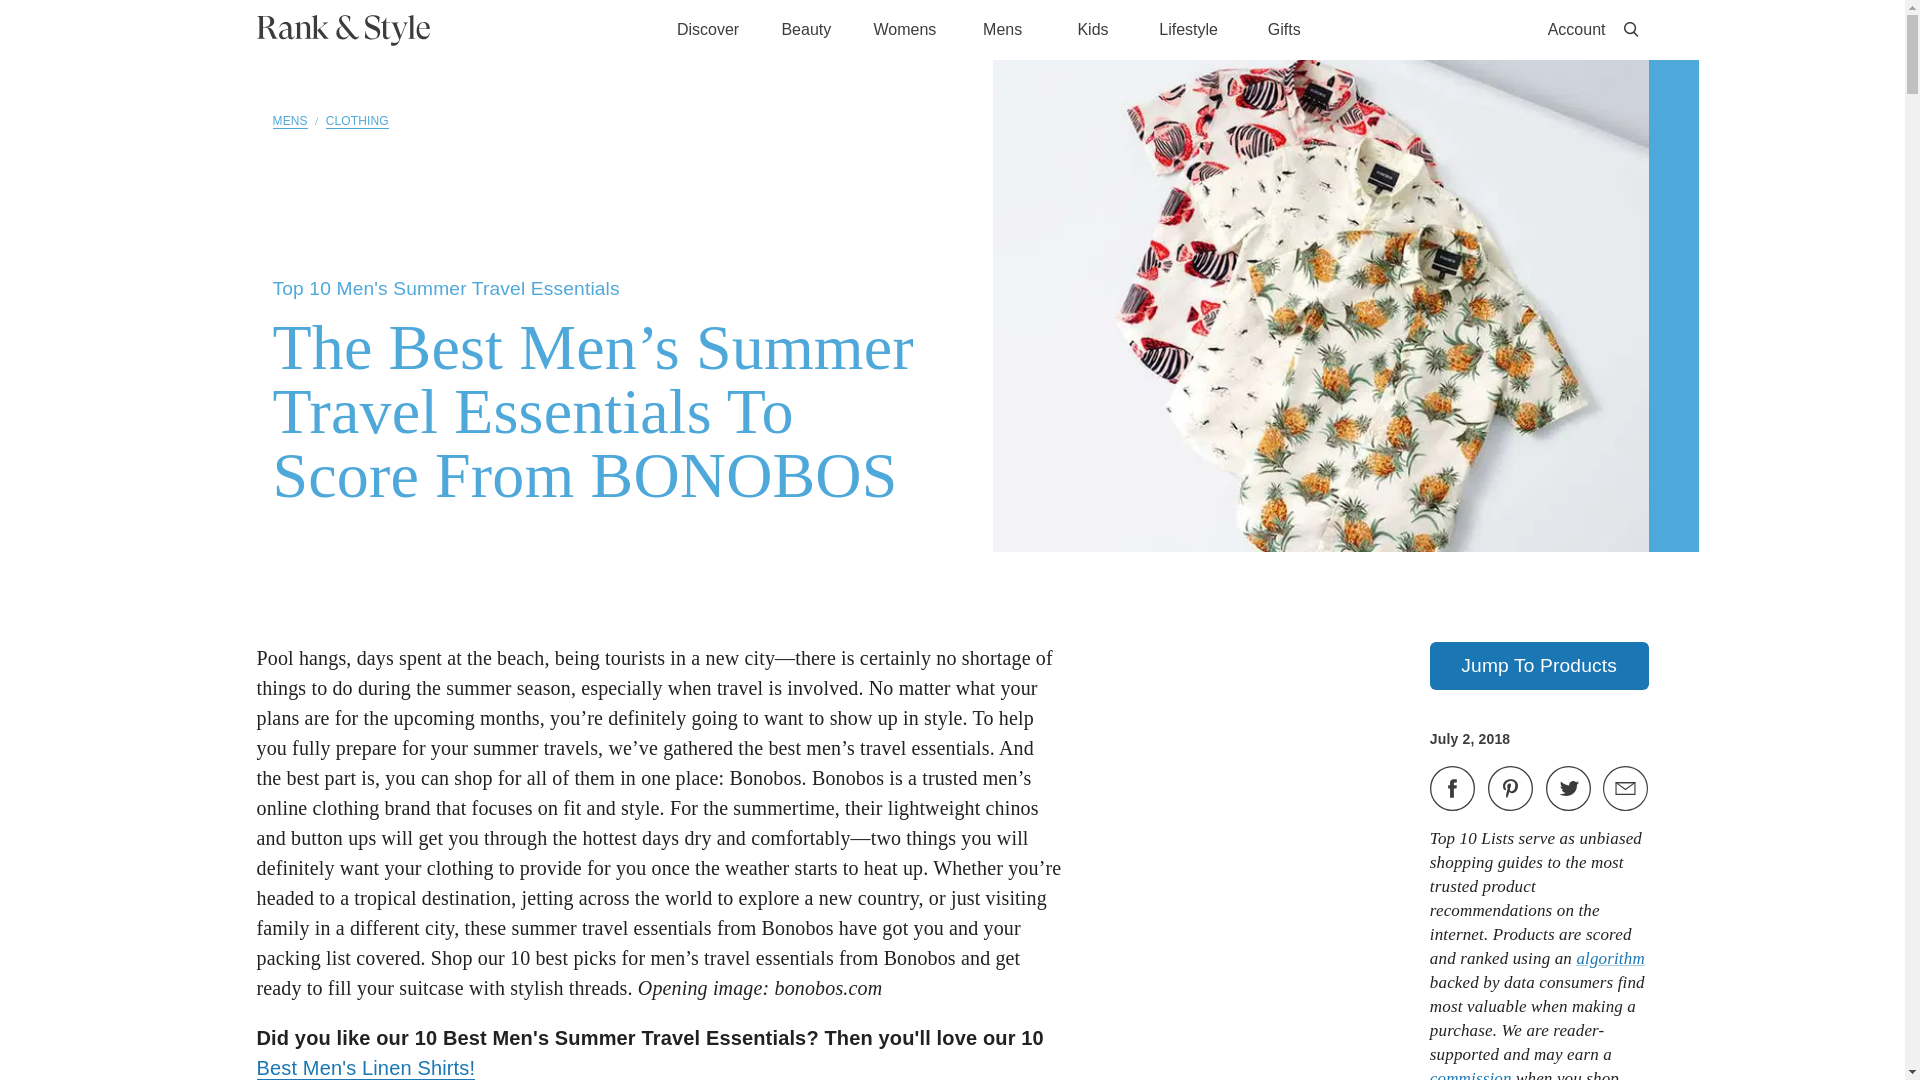  What do you see at coordinates (806, 28) in the screenshot?
I see `Beauty` at bounding box center [806, 28].